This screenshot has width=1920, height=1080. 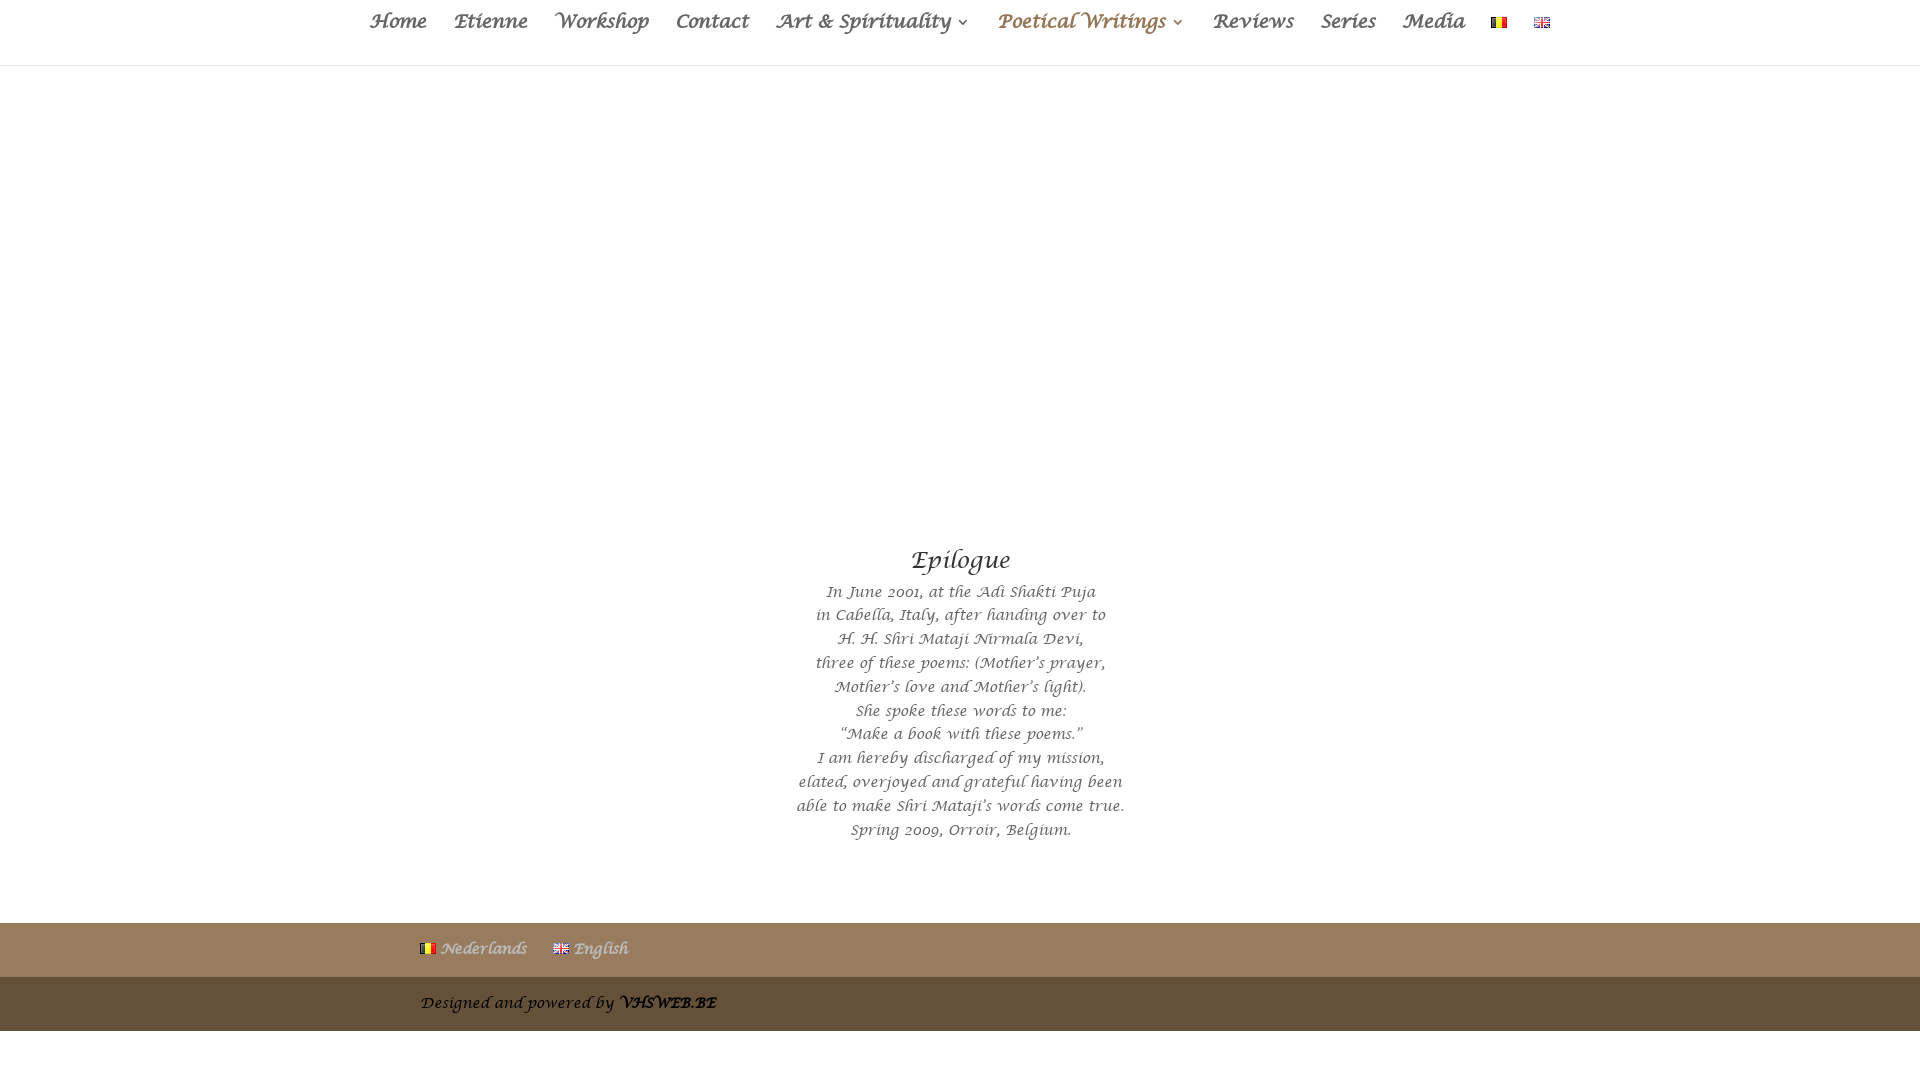 What do you see at coordinates (710, 40) in the screenshot?
I see `Contact` at bounding box center [710, 40].